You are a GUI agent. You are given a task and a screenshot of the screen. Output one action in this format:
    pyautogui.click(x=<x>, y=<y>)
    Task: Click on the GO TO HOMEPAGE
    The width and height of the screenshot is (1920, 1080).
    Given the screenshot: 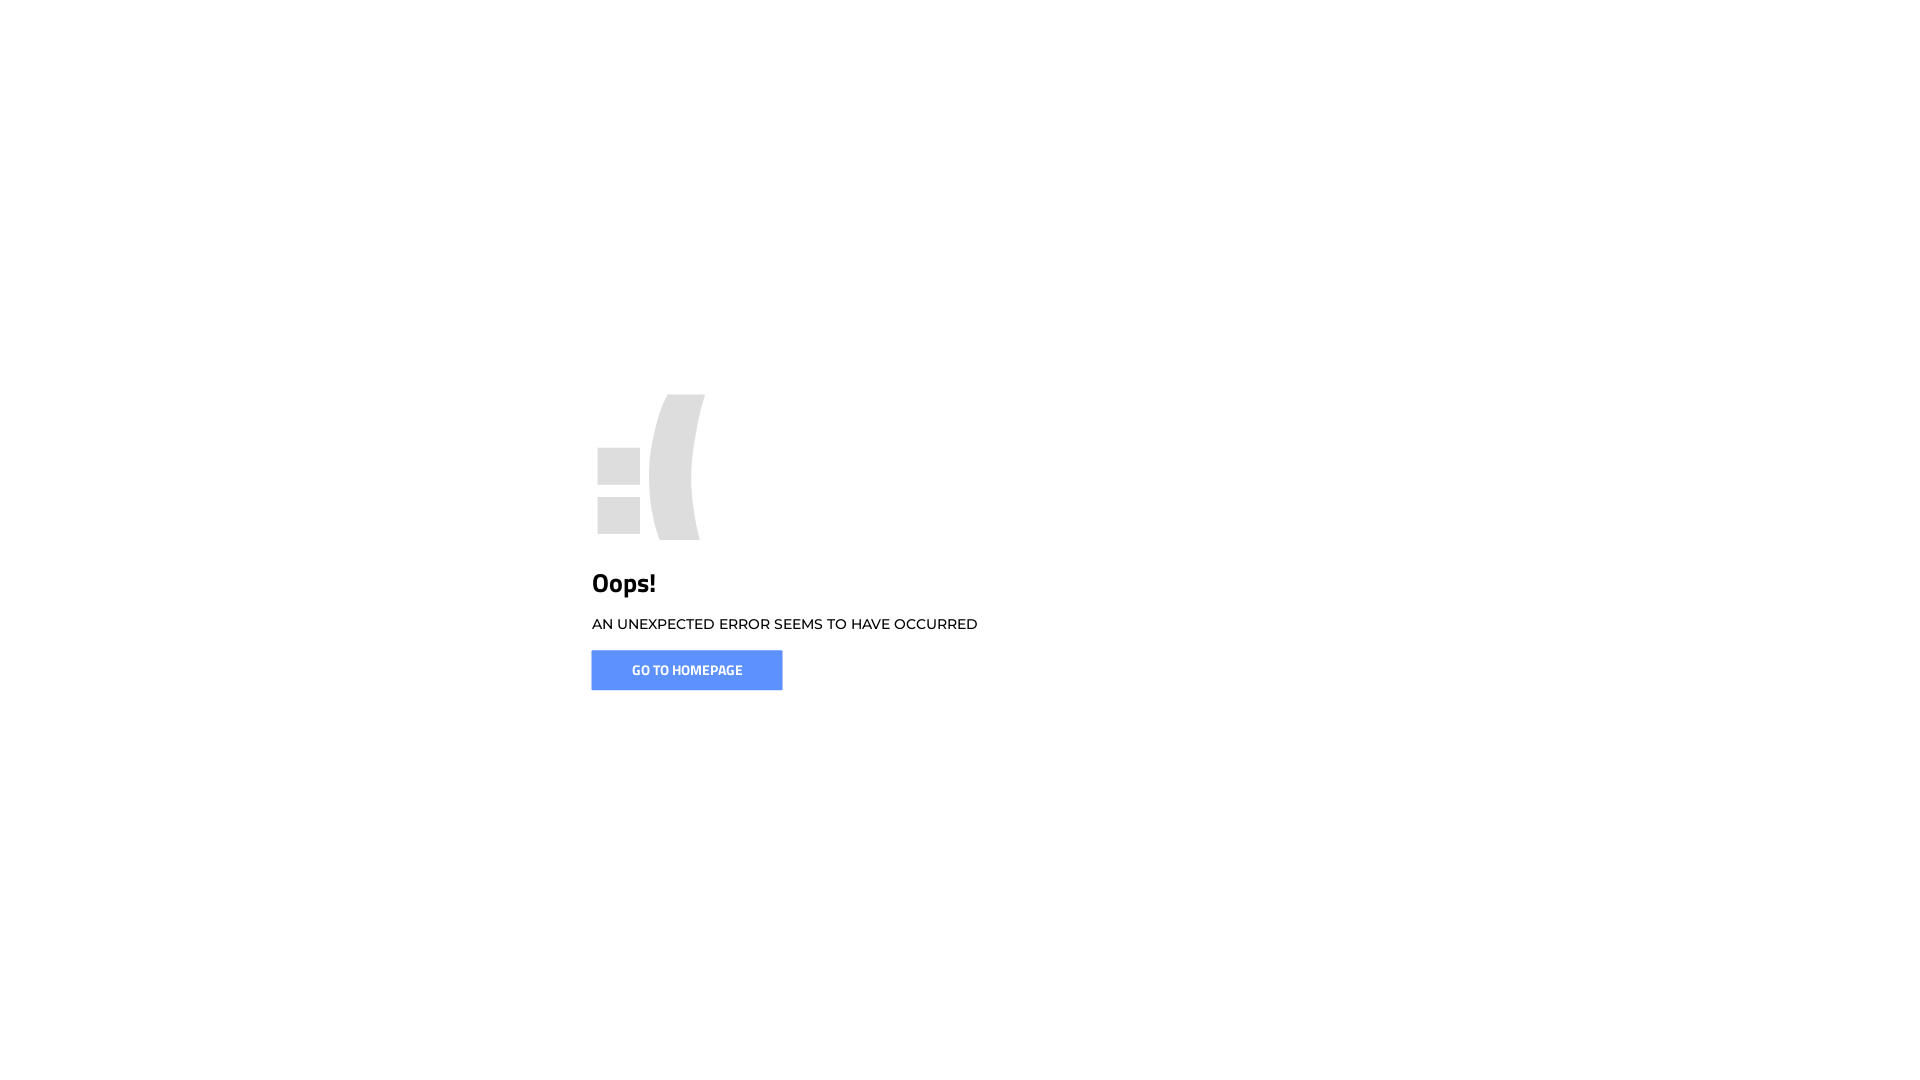 What is the action you would take?
    pyautogui.click(x=688, y=670)
    